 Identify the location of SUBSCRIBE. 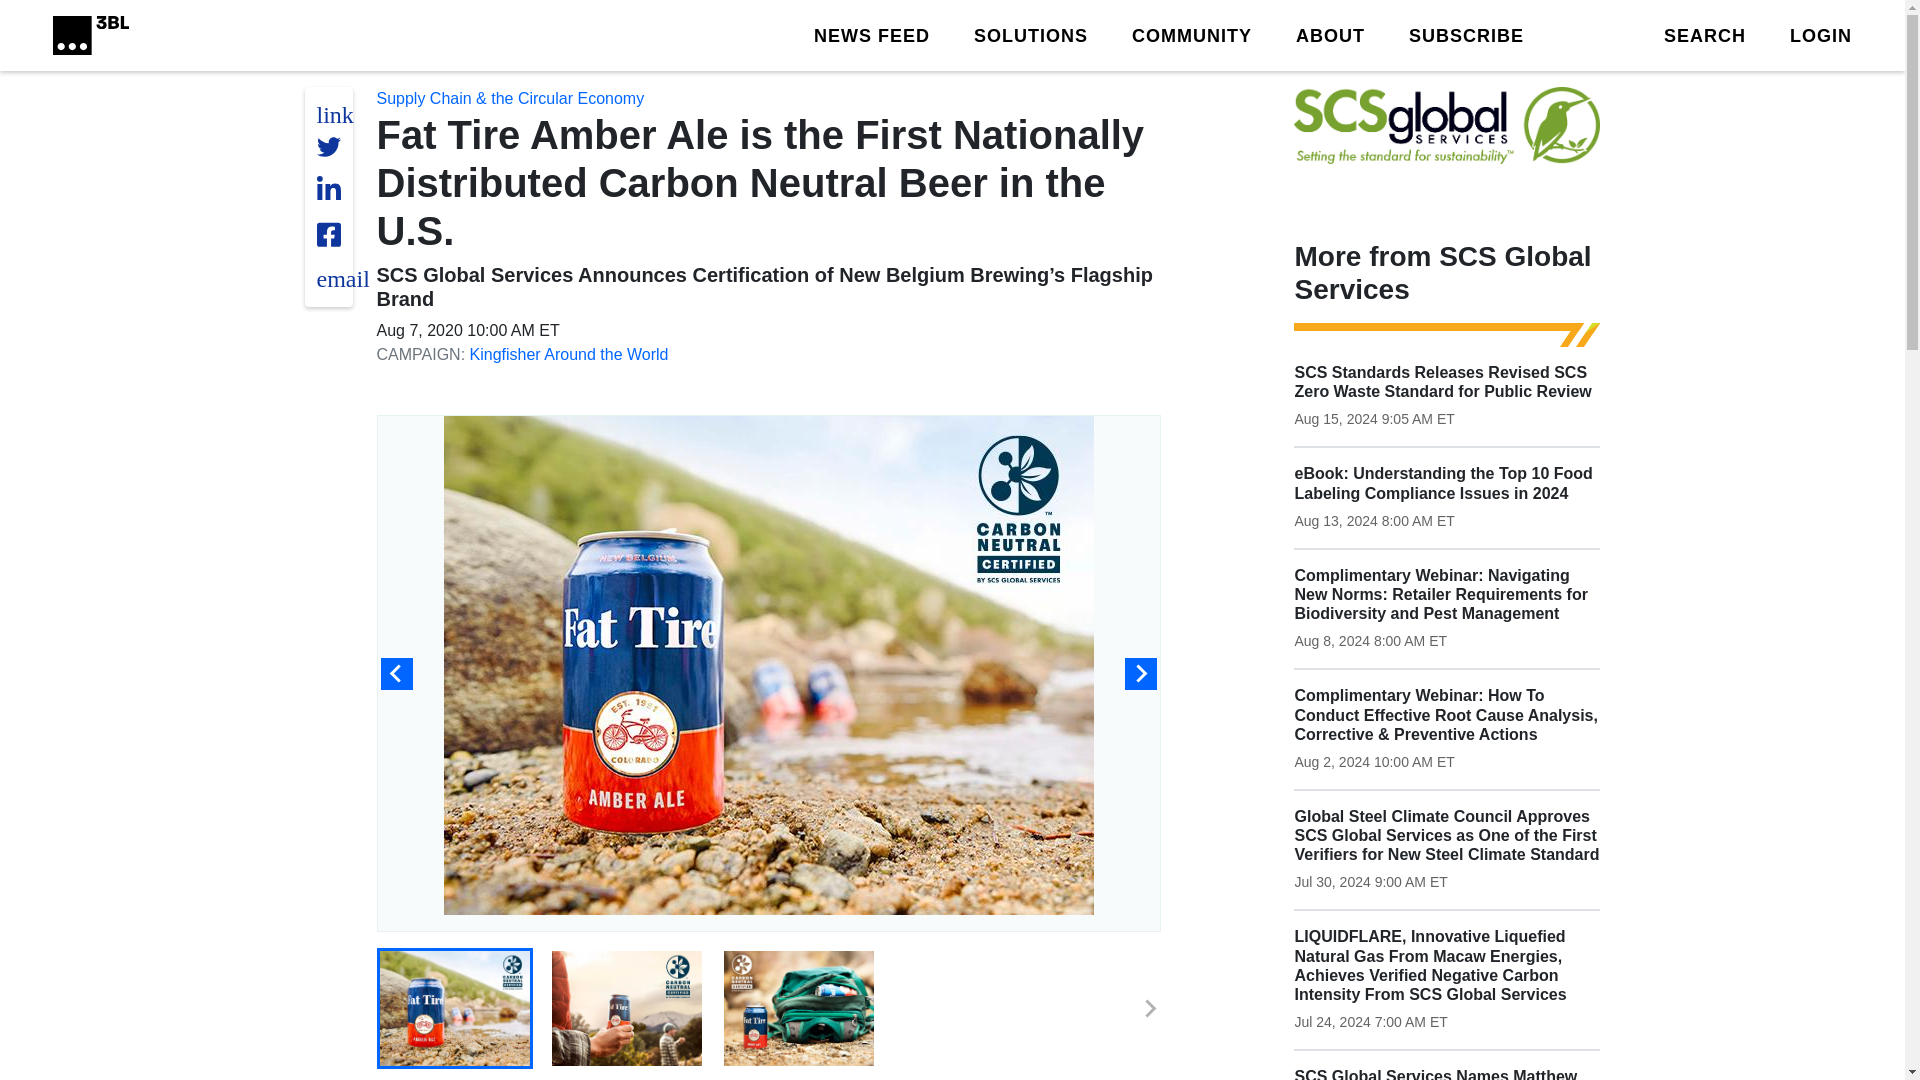
(1466, 34).